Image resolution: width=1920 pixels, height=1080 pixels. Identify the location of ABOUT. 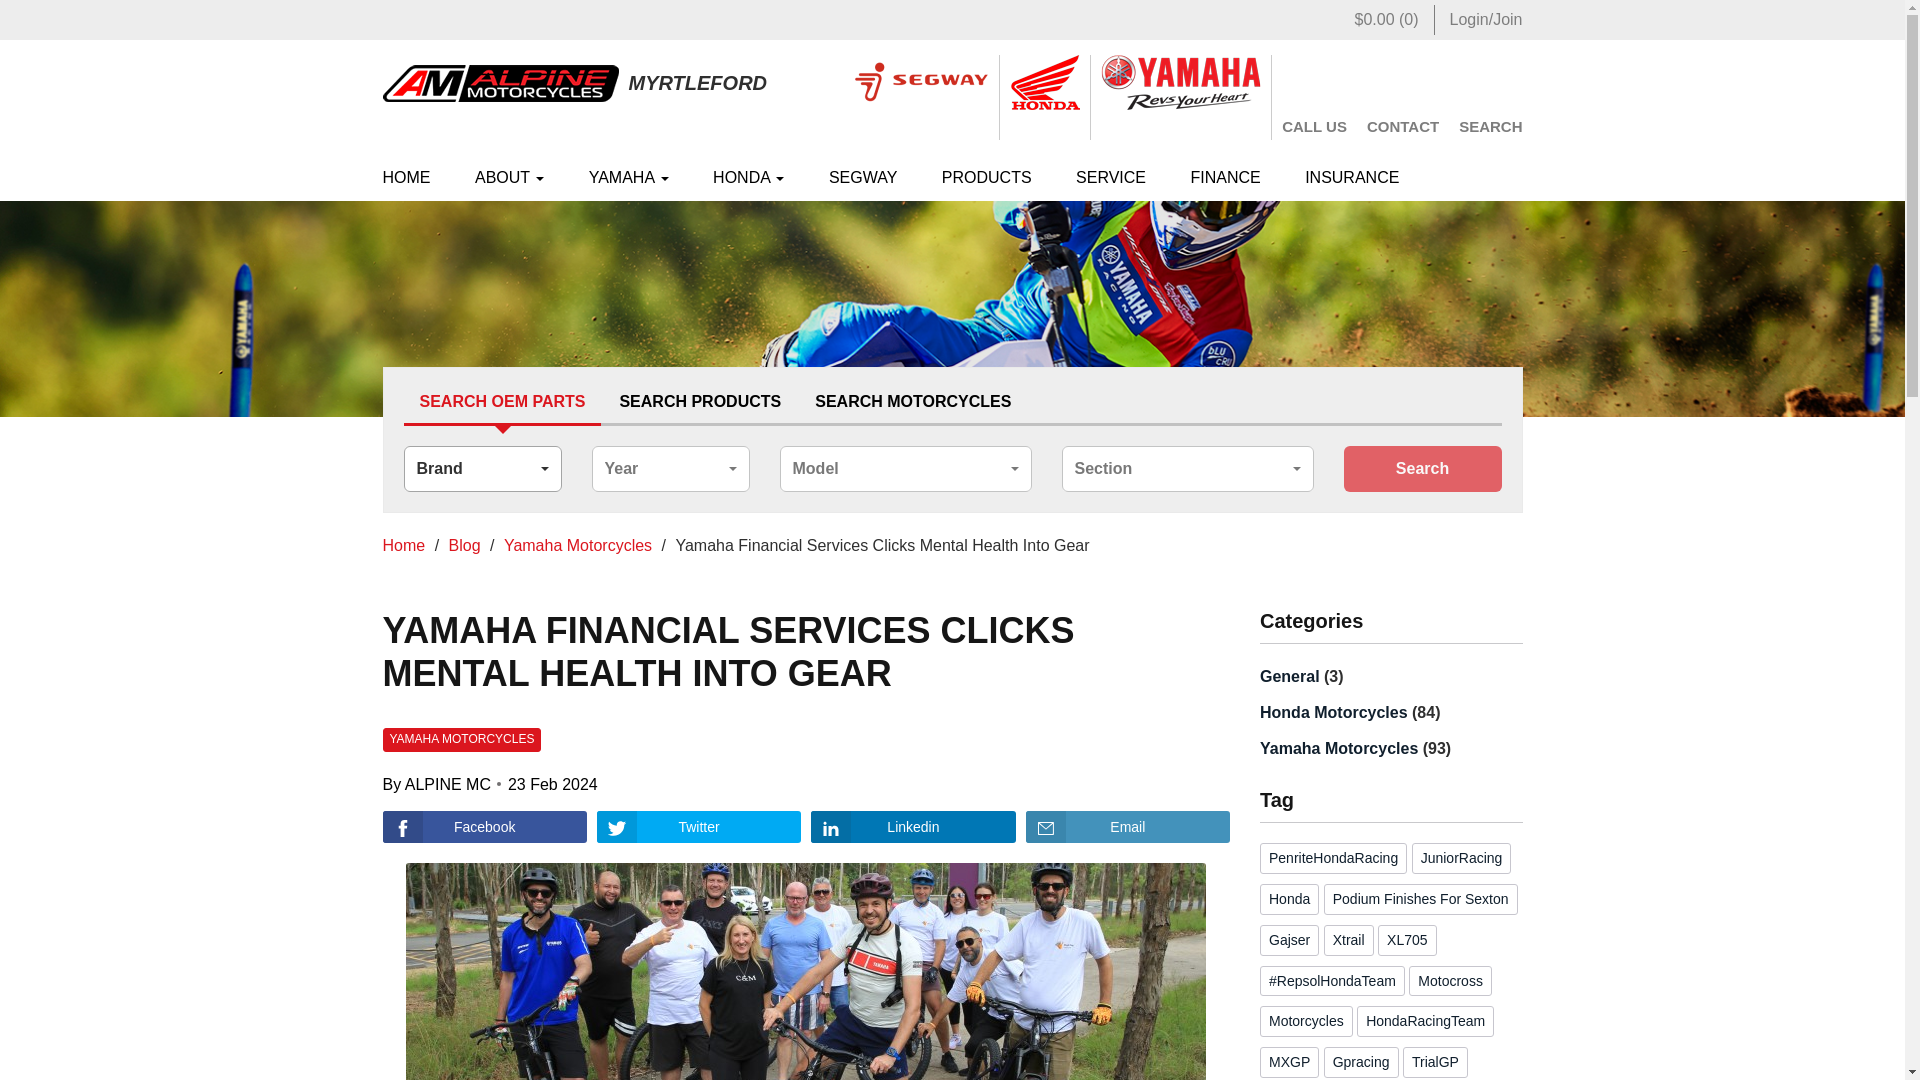
(510, 178).